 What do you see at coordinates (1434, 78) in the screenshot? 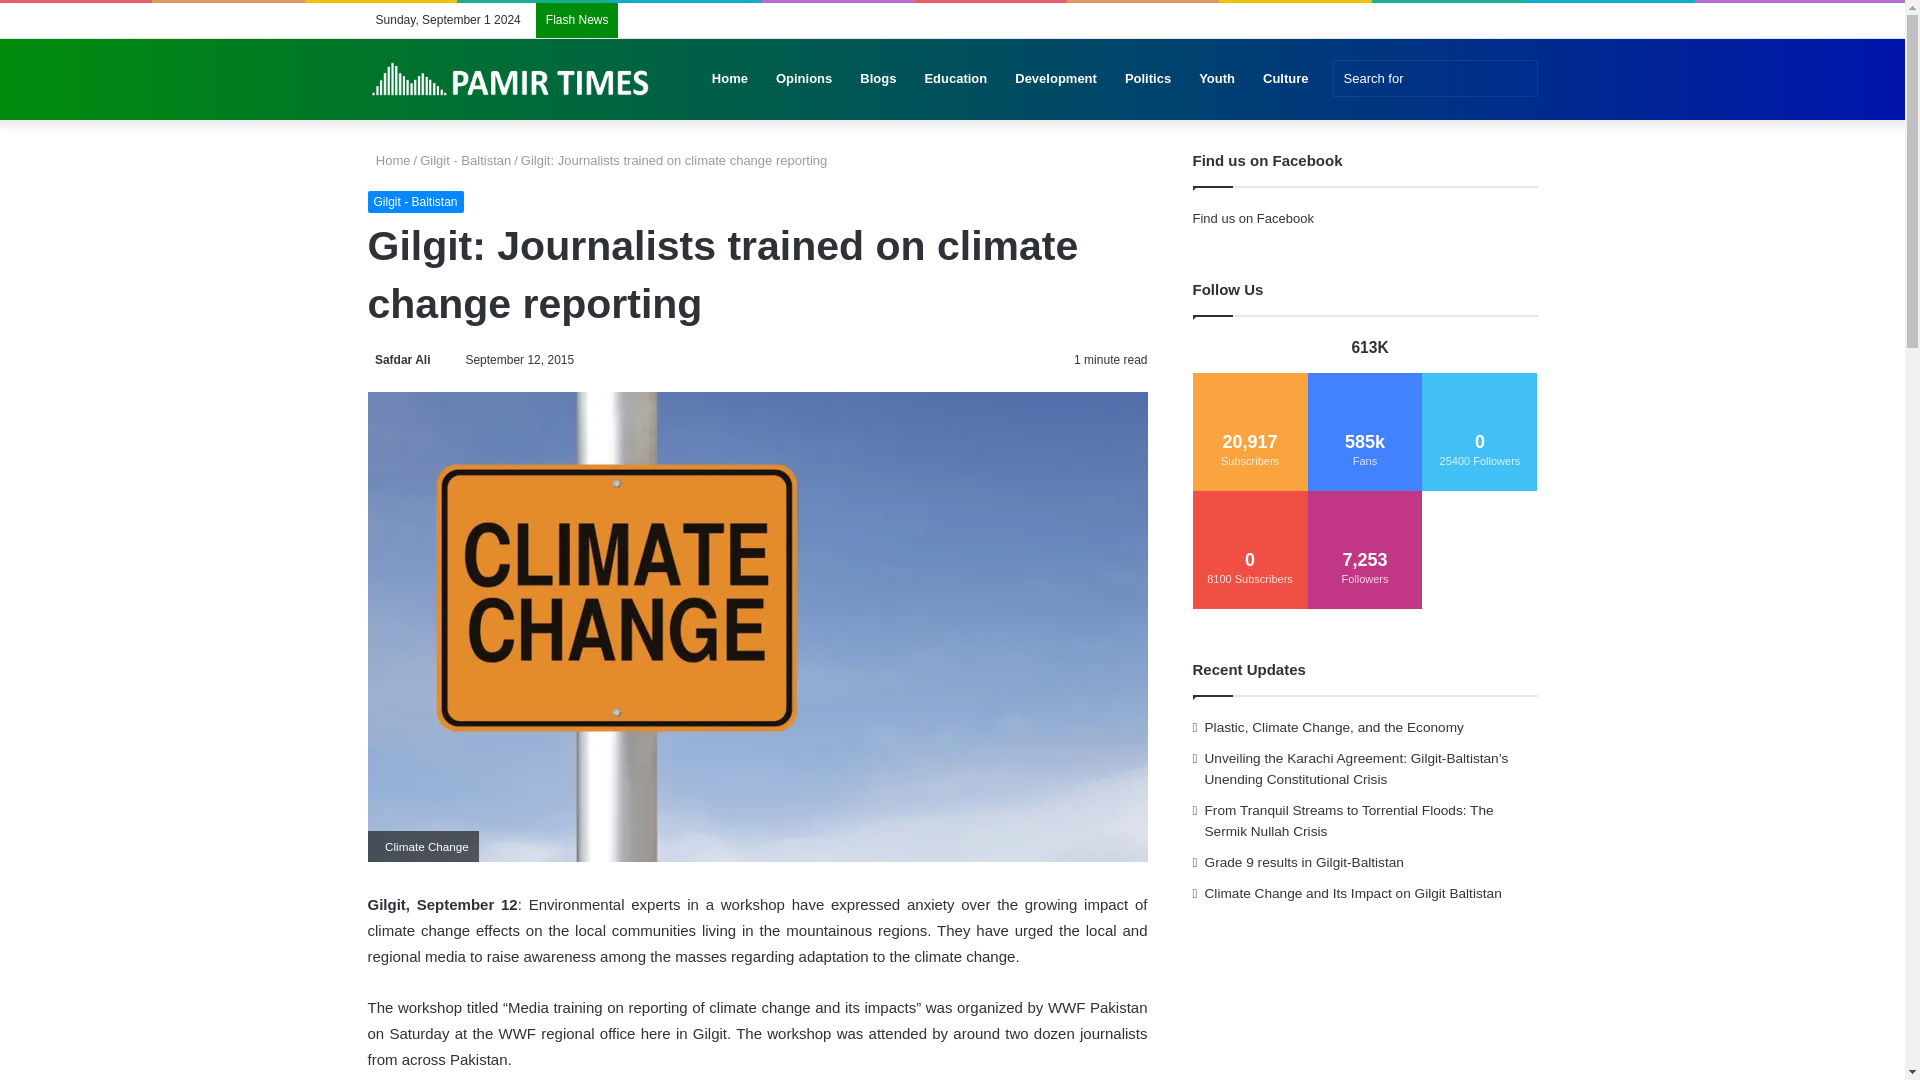
I see `Search for` at bounding box center [1434, 78].